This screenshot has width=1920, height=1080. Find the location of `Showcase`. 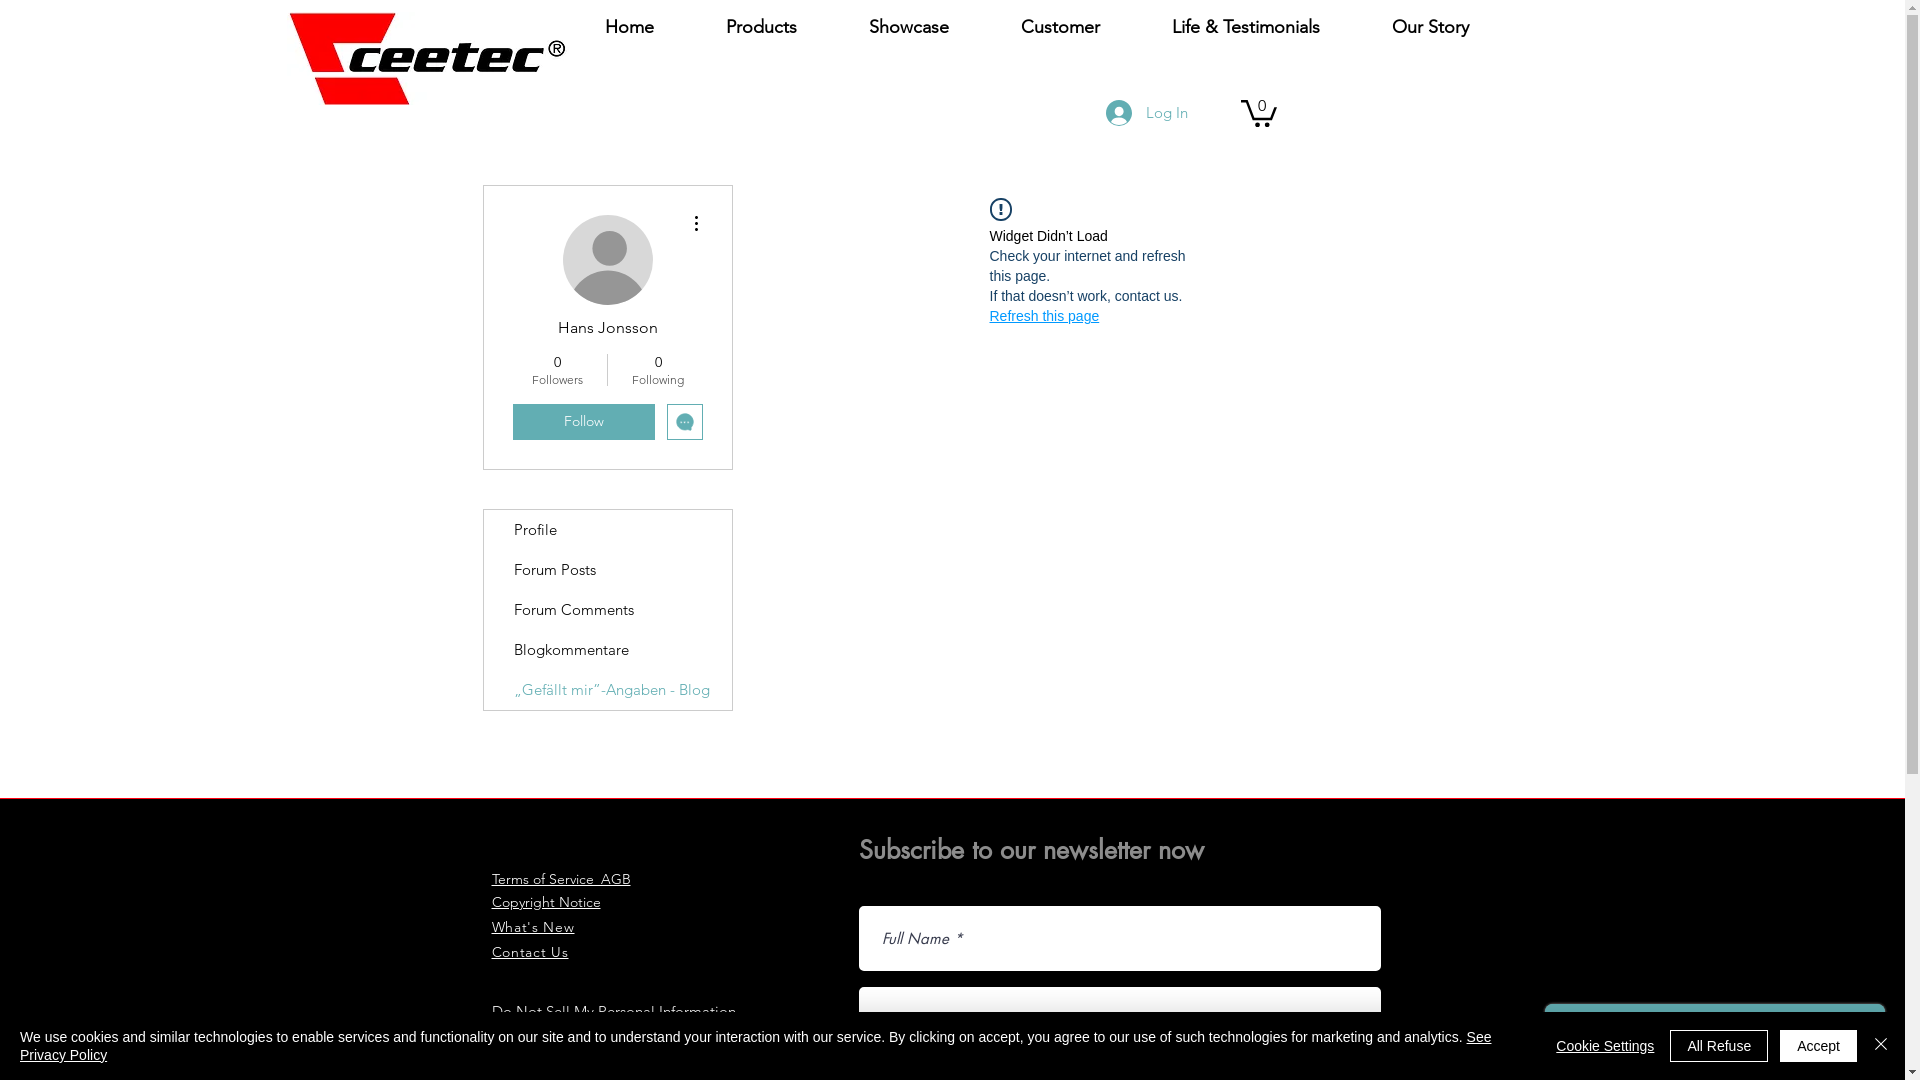

Showcase is located at coordinates (908, 27).